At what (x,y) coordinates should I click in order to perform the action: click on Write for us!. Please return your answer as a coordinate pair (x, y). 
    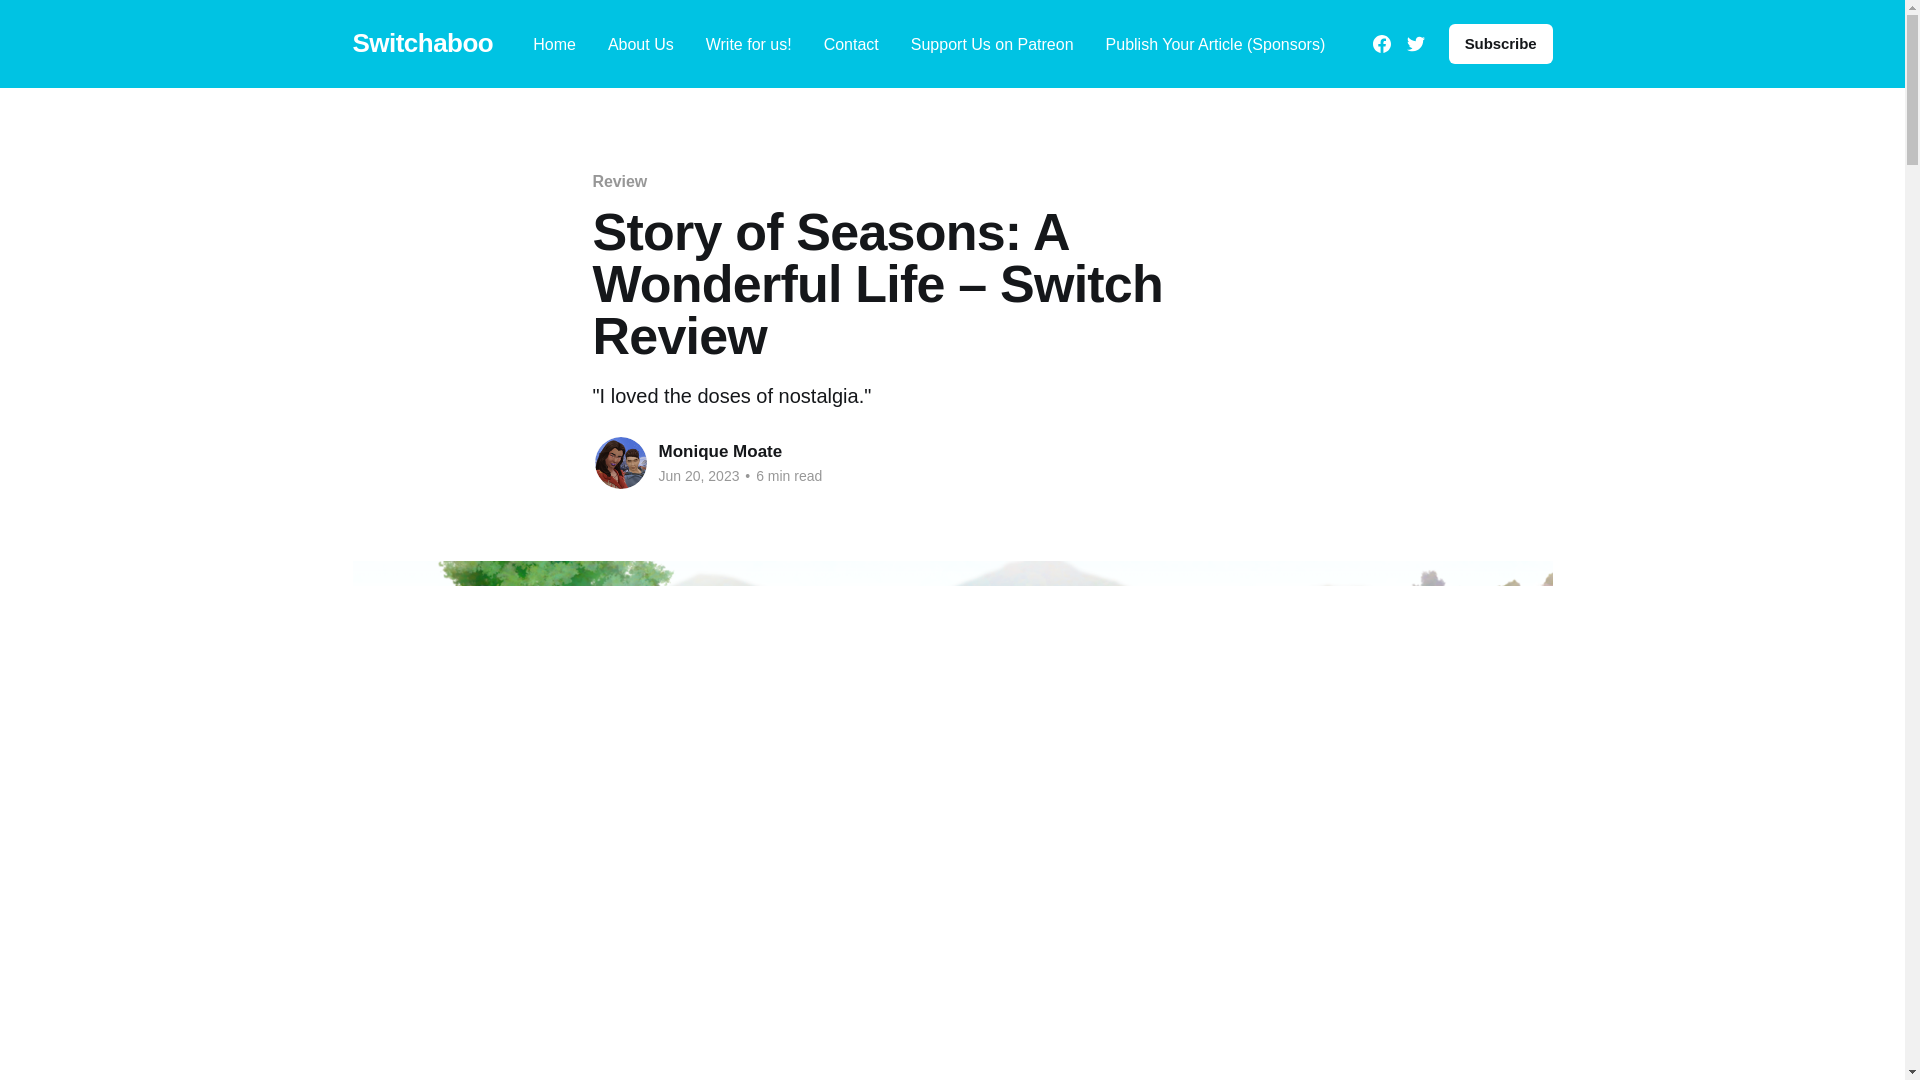
    Looking at the image, I should click on (748, 44).